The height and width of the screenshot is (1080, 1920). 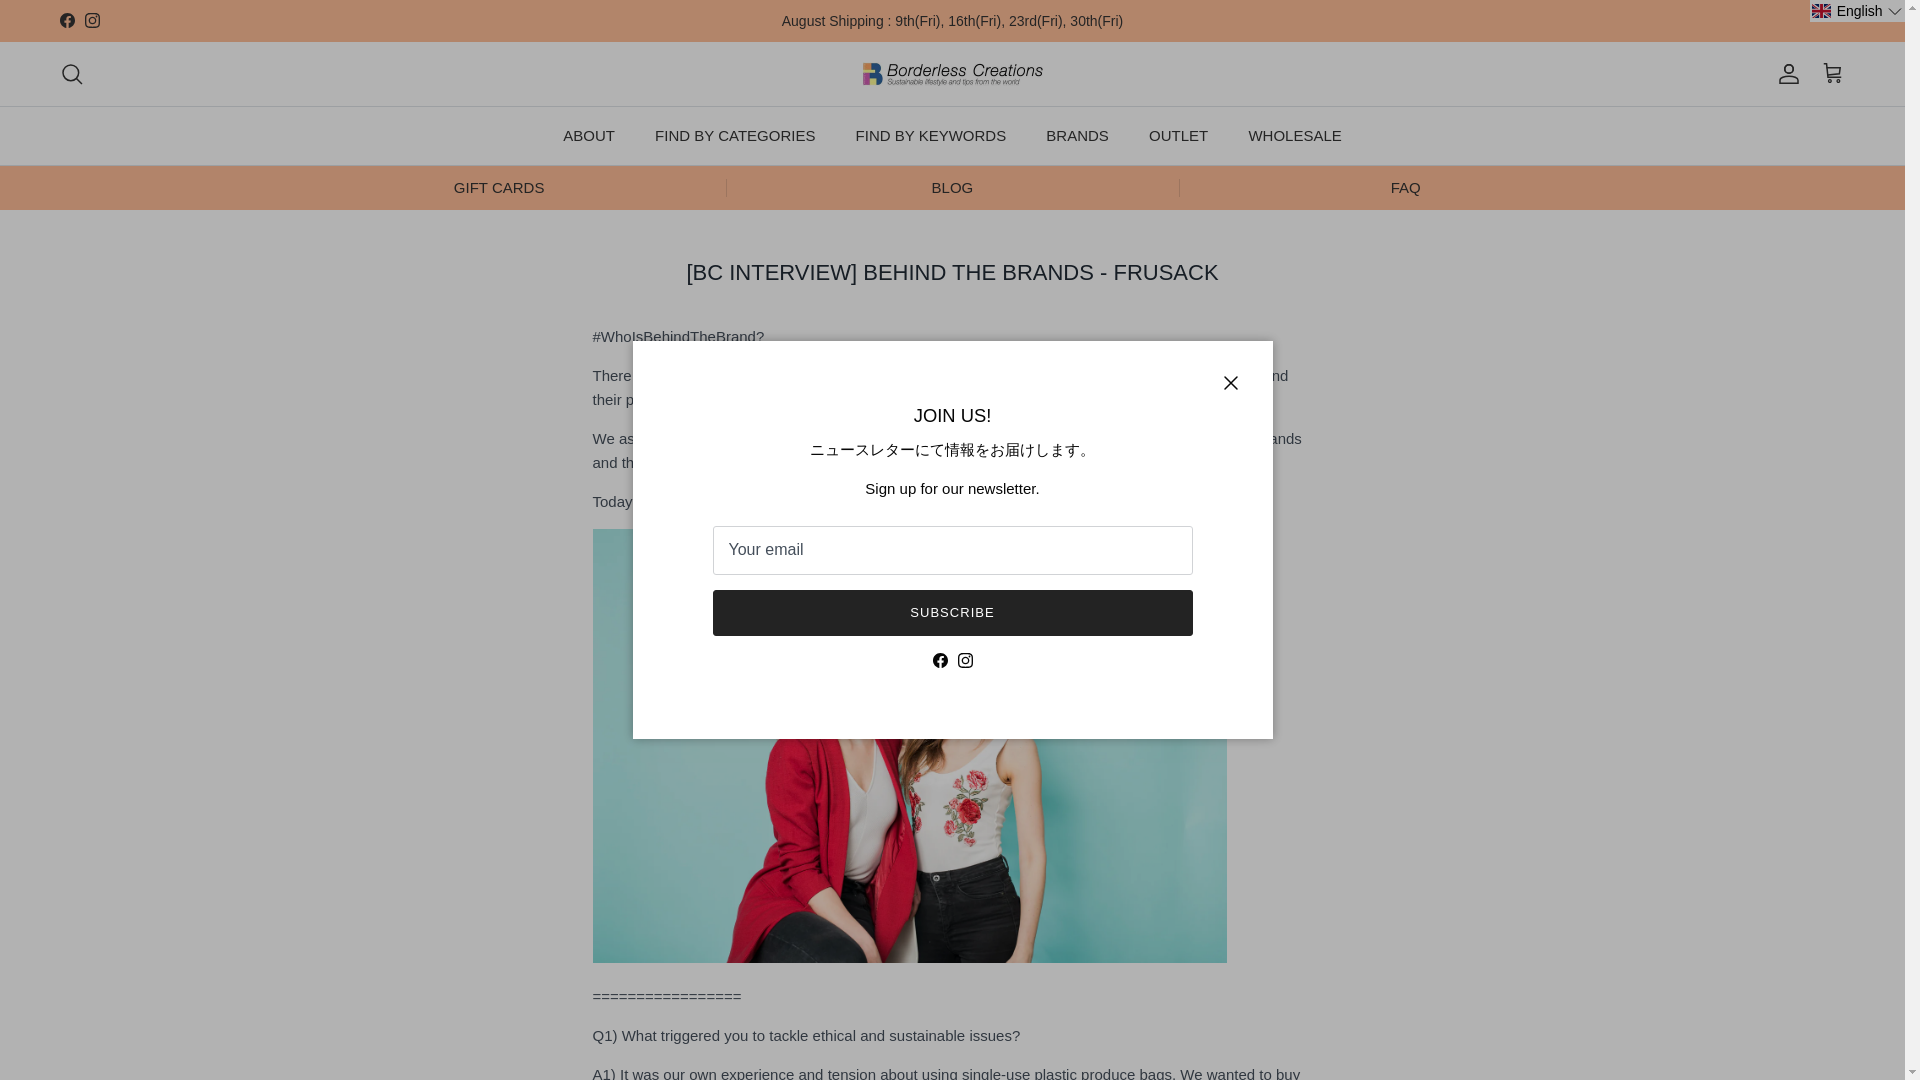 What do you see at coordinates (589, 136) in the screenshot?
I see `ABOUT` at bounding box center [589, 136].